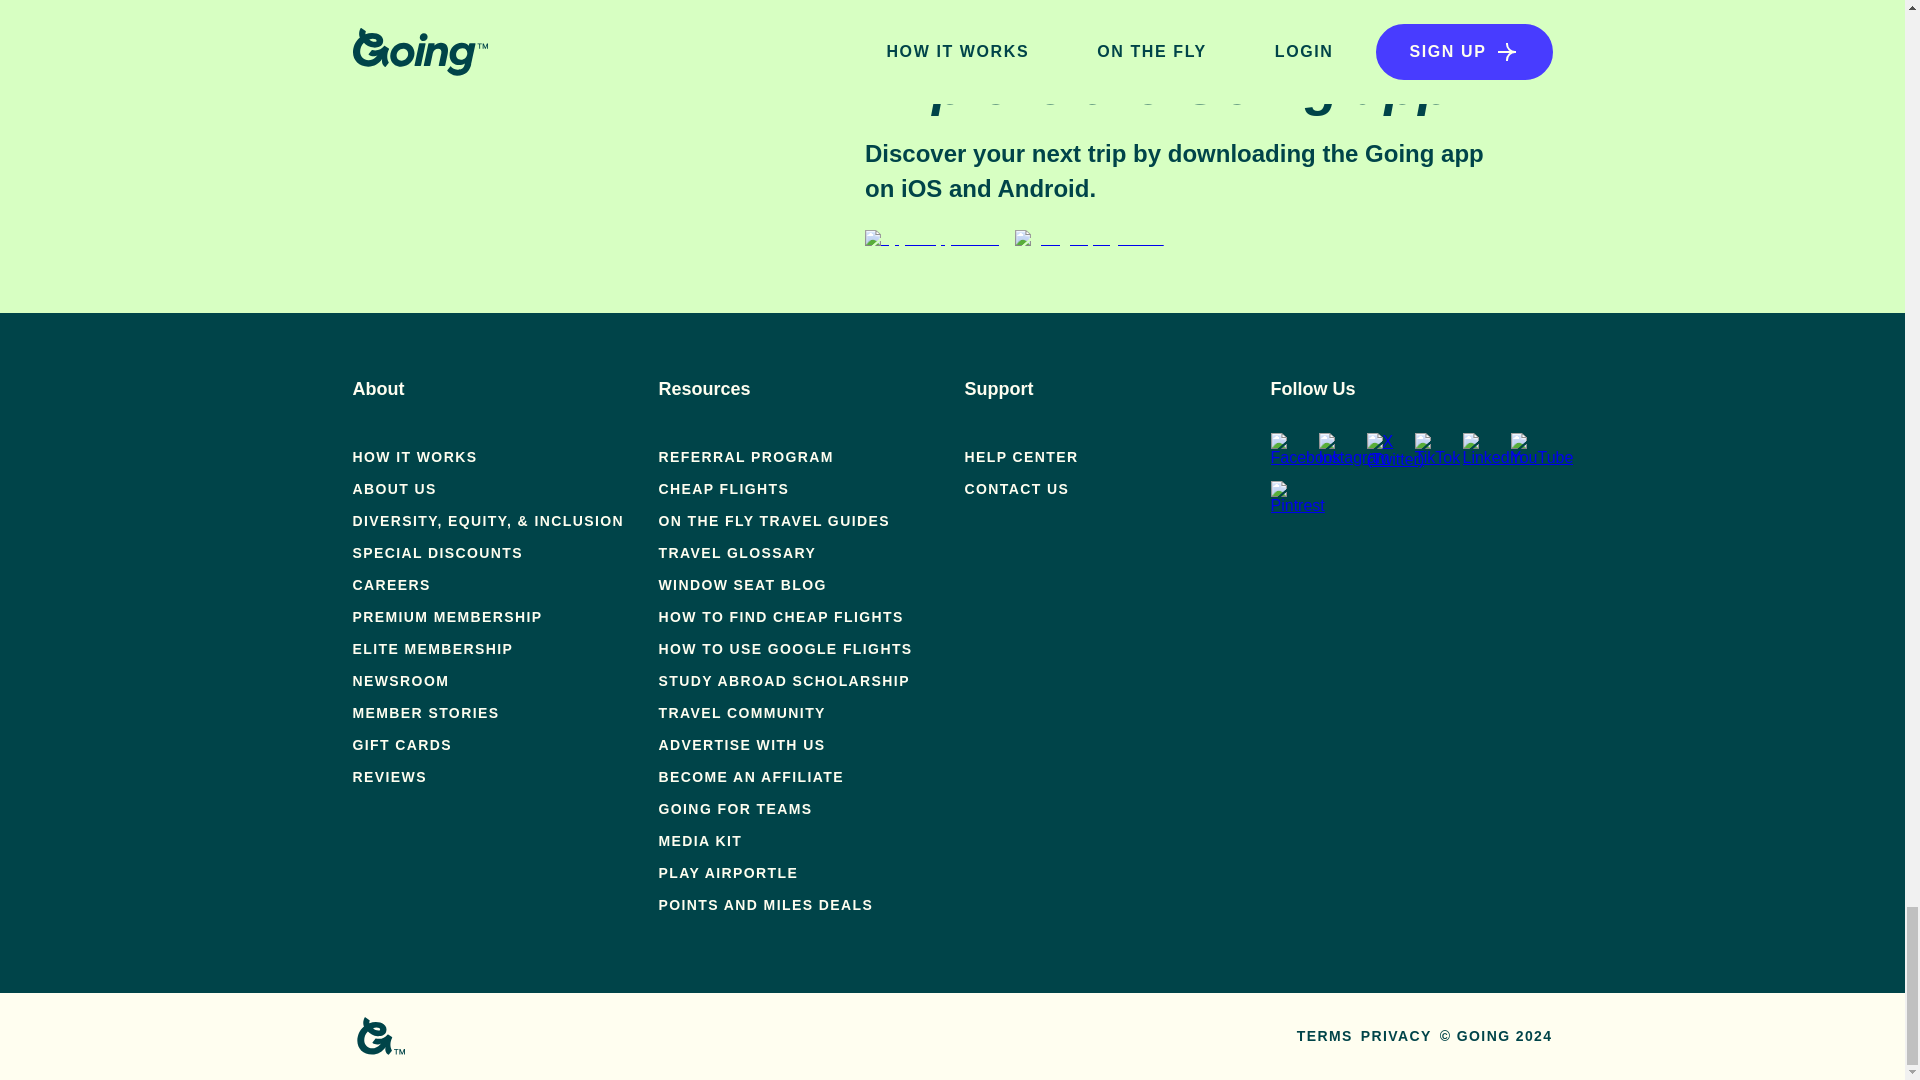 Image resolution: width=1920 pixels, height=1080 pixels. Describe the element at coordinates (393, 488) in the screenshot. I see `ABOUT US` at that location.